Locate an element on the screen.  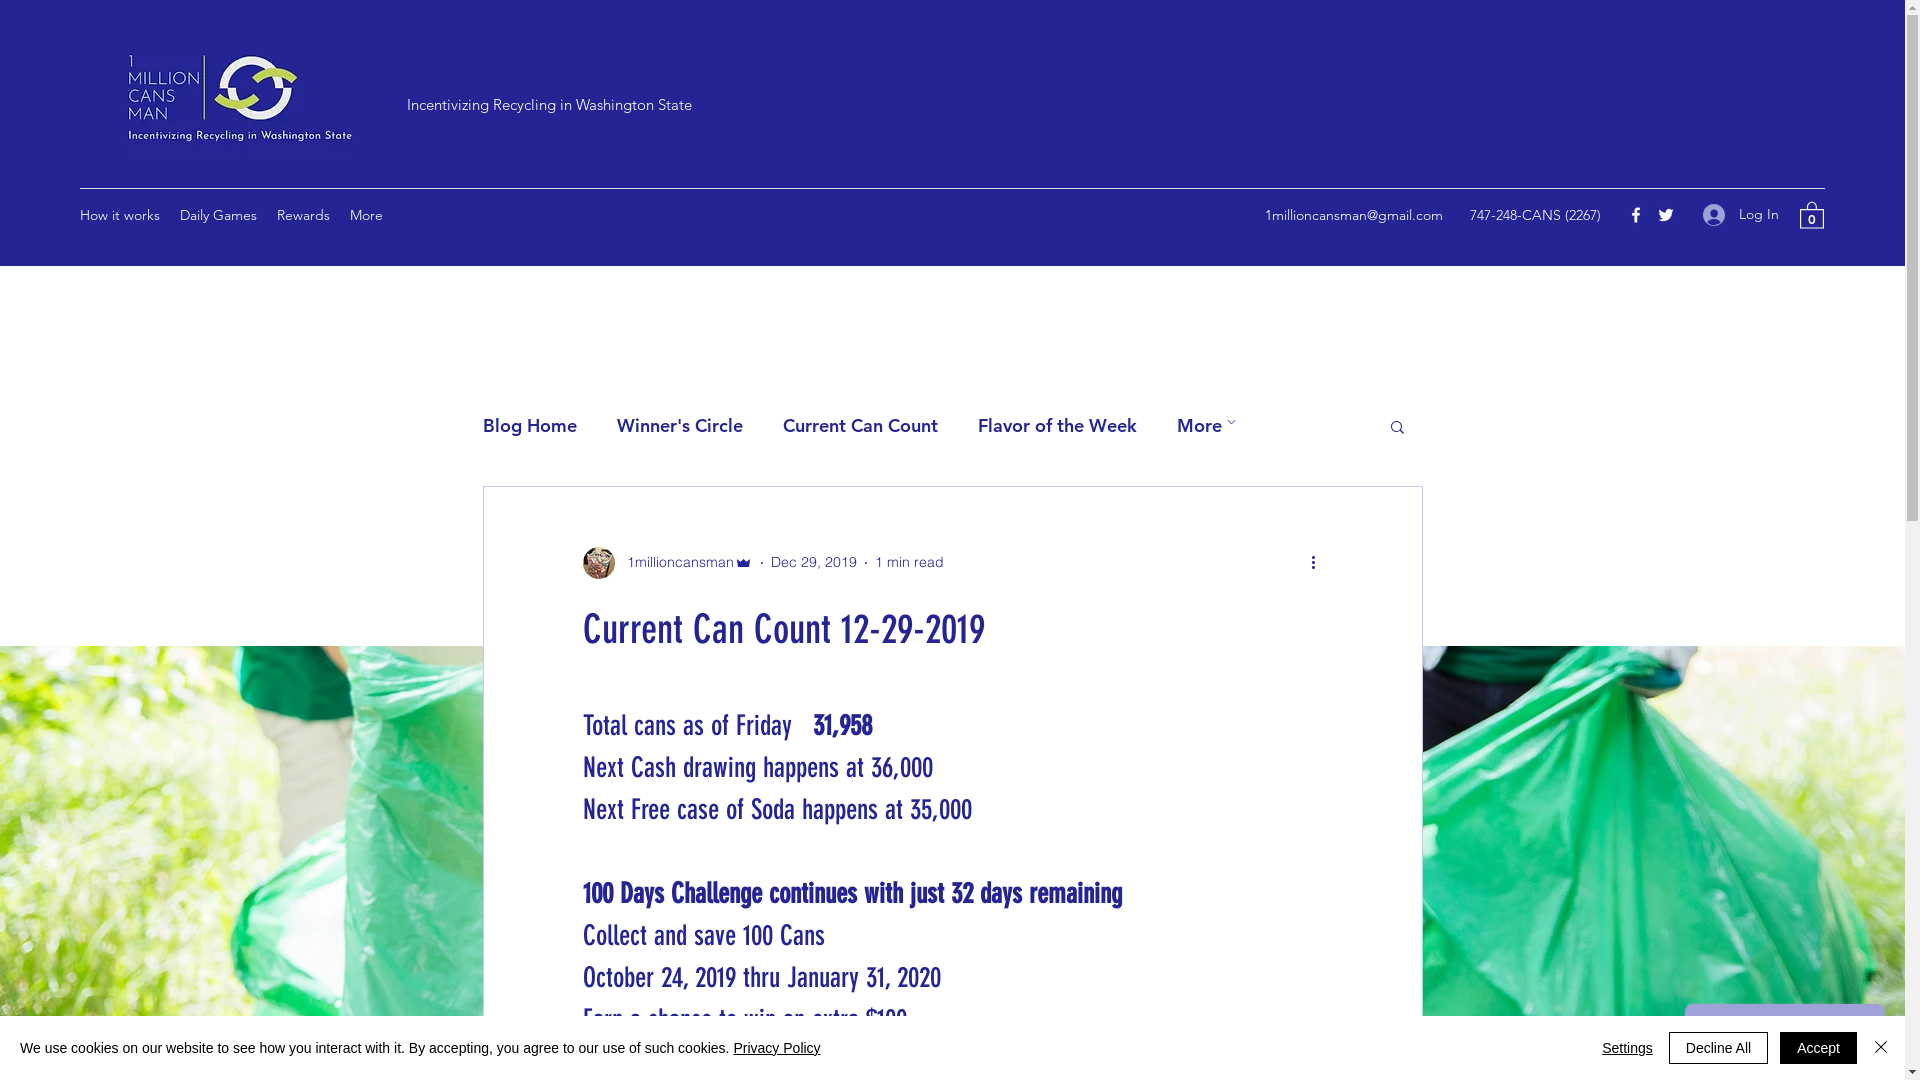
Current Can Count is located at coordinates (860, 426).